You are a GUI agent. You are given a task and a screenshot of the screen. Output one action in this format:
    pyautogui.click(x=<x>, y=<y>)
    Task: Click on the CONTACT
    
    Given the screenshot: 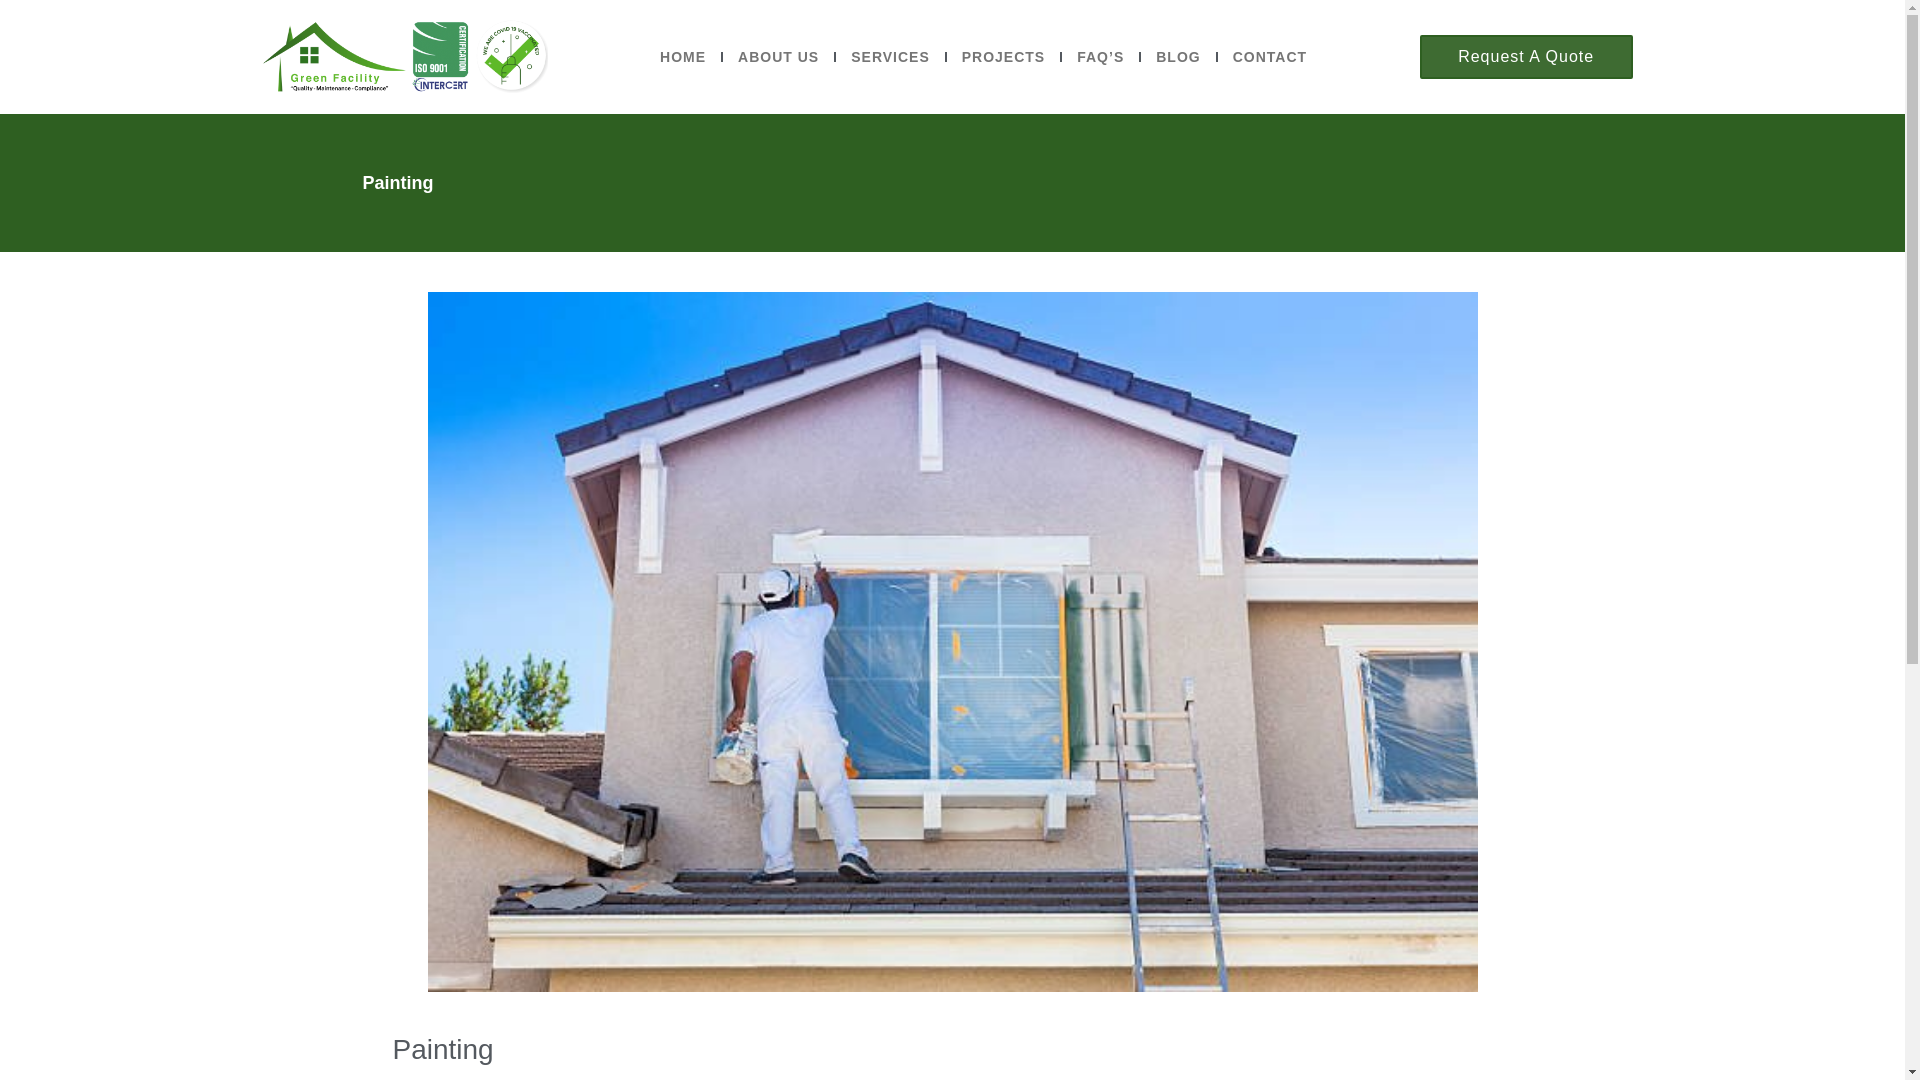 What is the action you would take?
    pyautogui.click(x=1270, y=57)
    